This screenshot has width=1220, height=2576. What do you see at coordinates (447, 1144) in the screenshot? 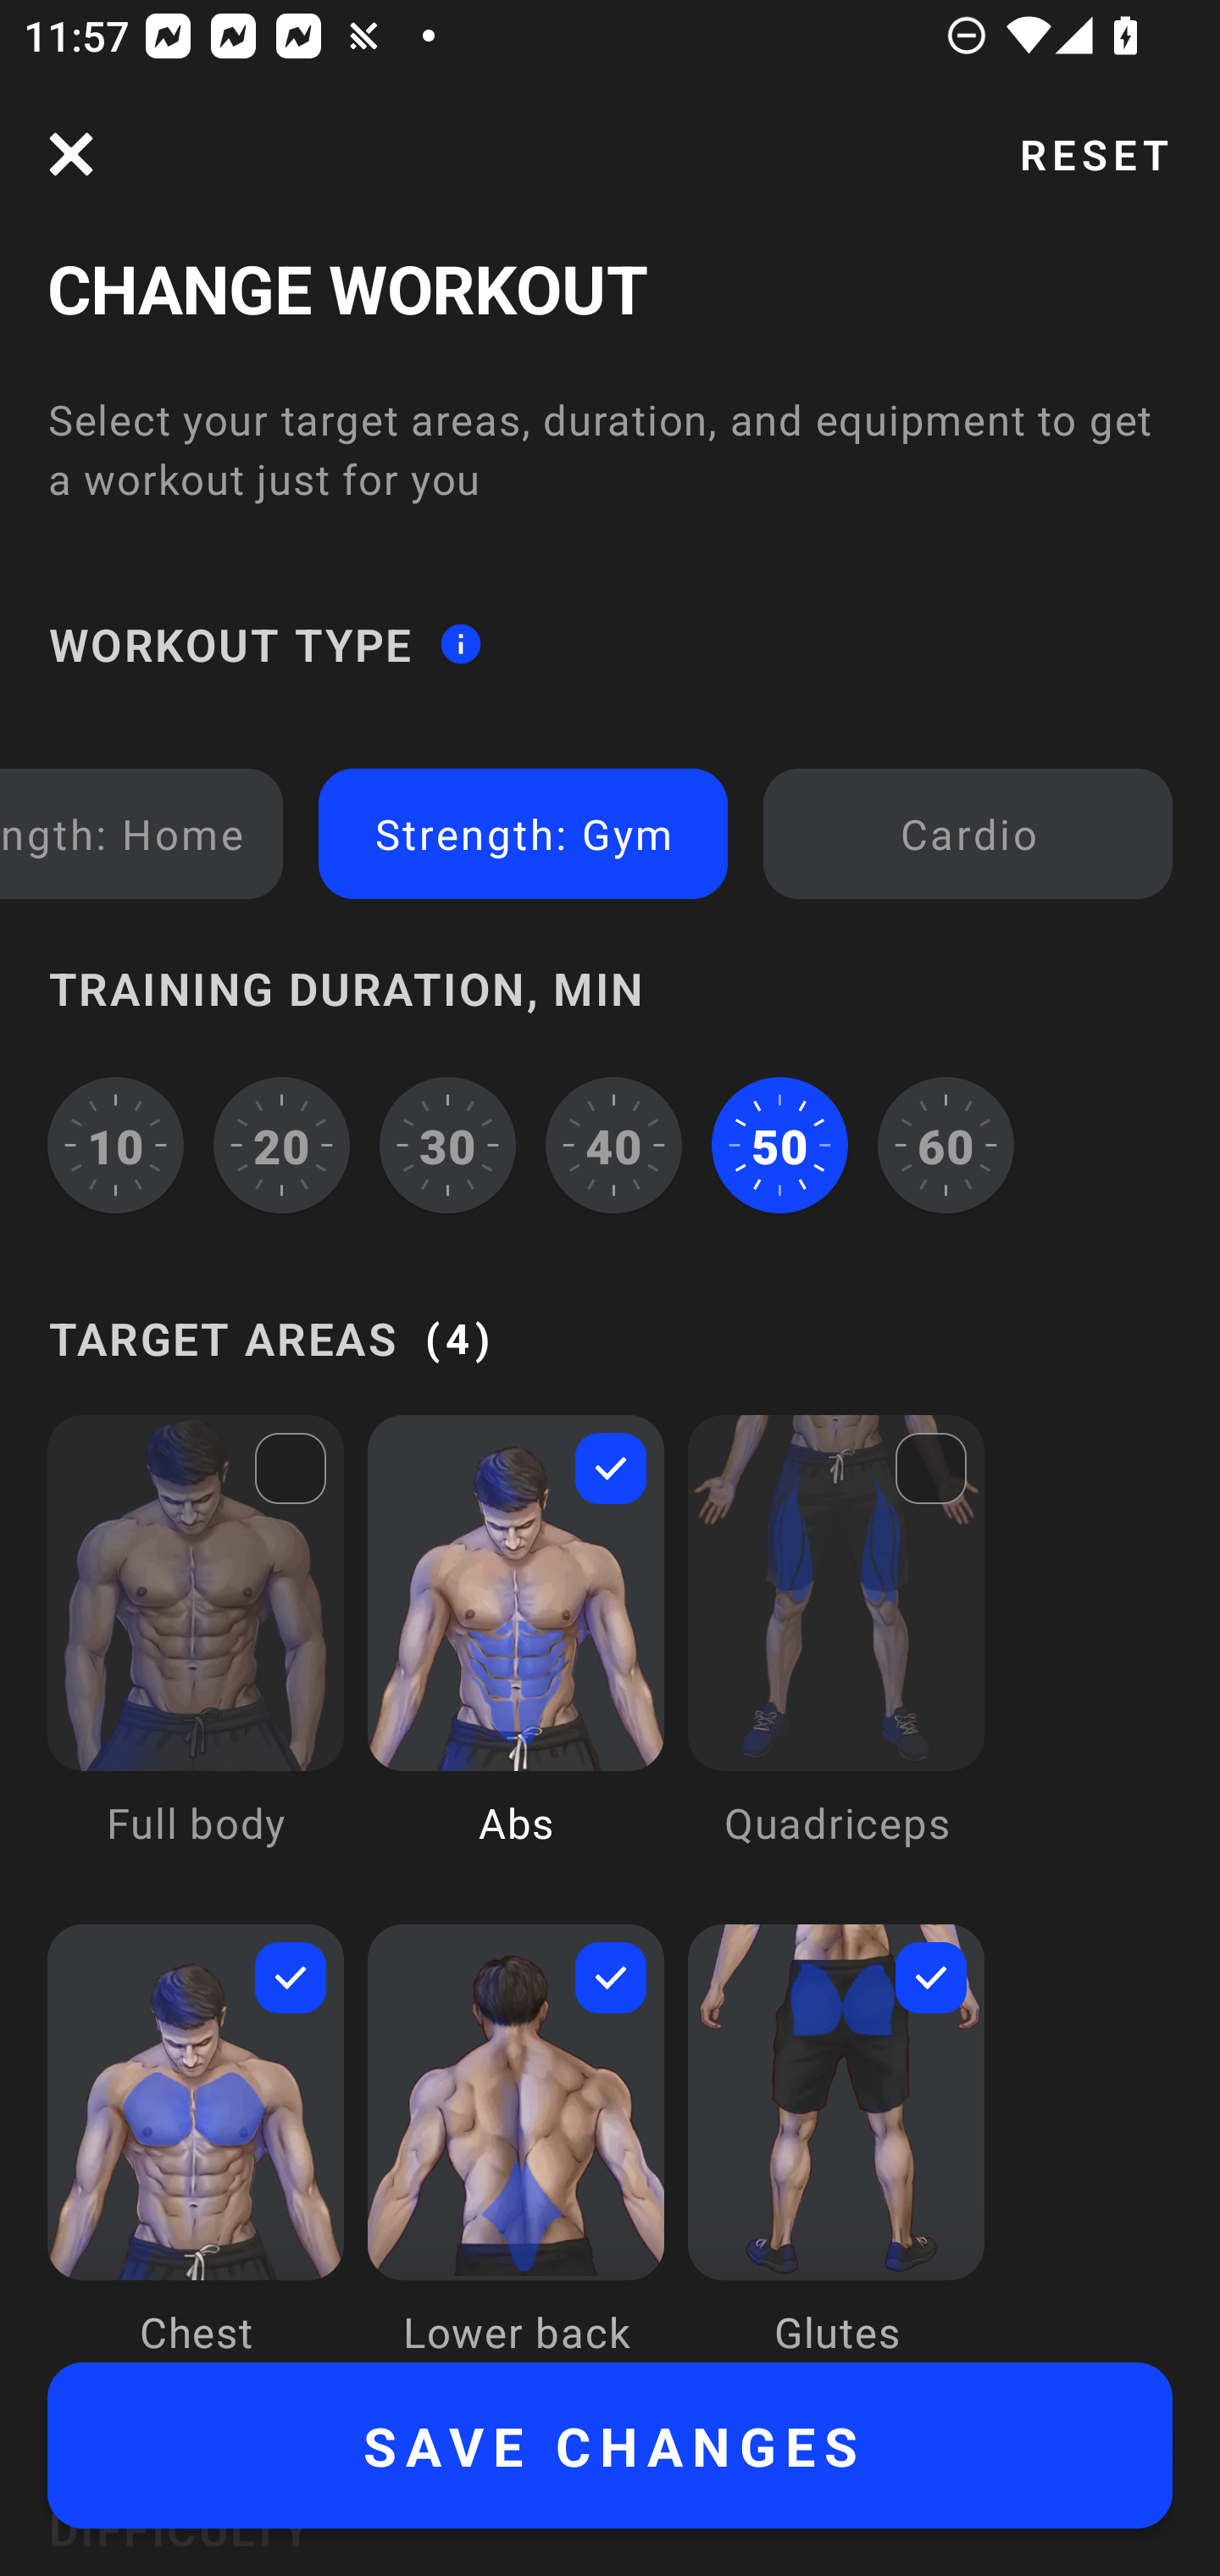
I see `30` at bounding box center [447, 1144].